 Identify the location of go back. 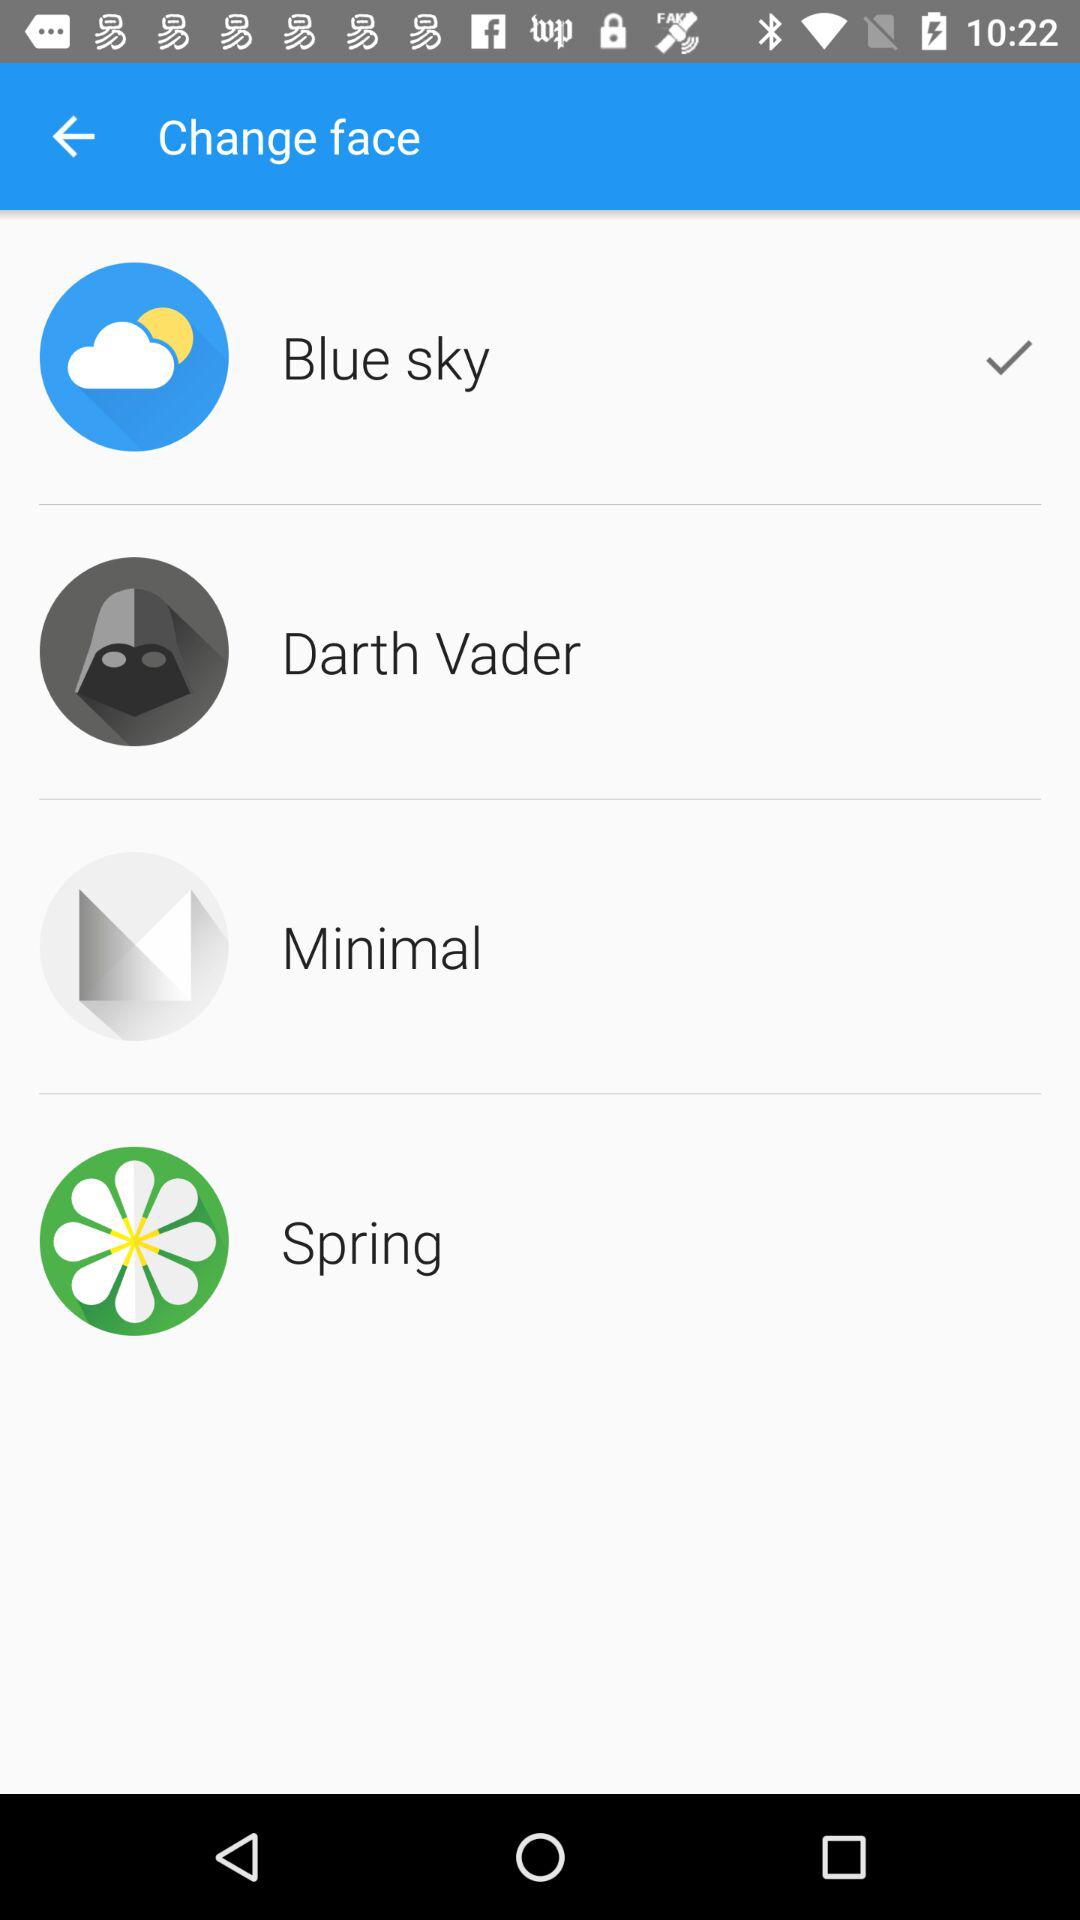
(74, 136).